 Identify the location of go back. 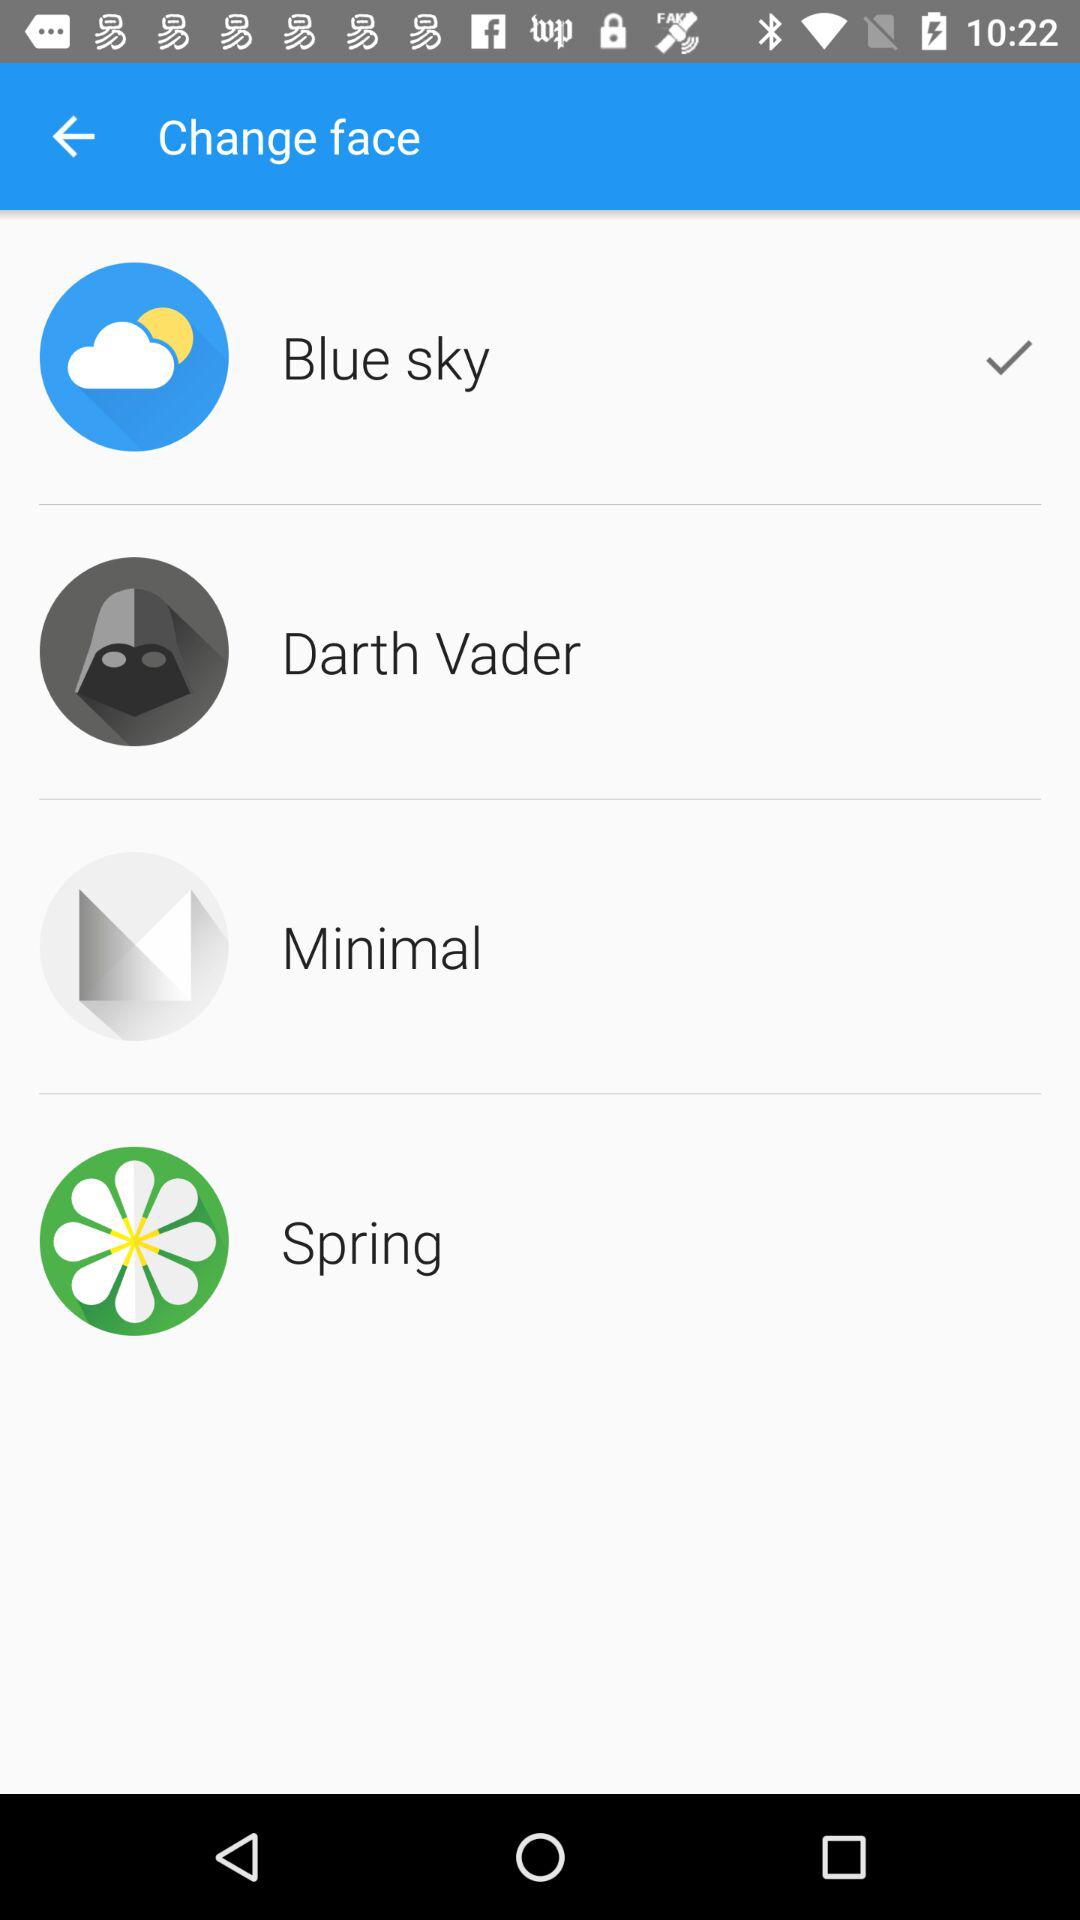
(74, 136).